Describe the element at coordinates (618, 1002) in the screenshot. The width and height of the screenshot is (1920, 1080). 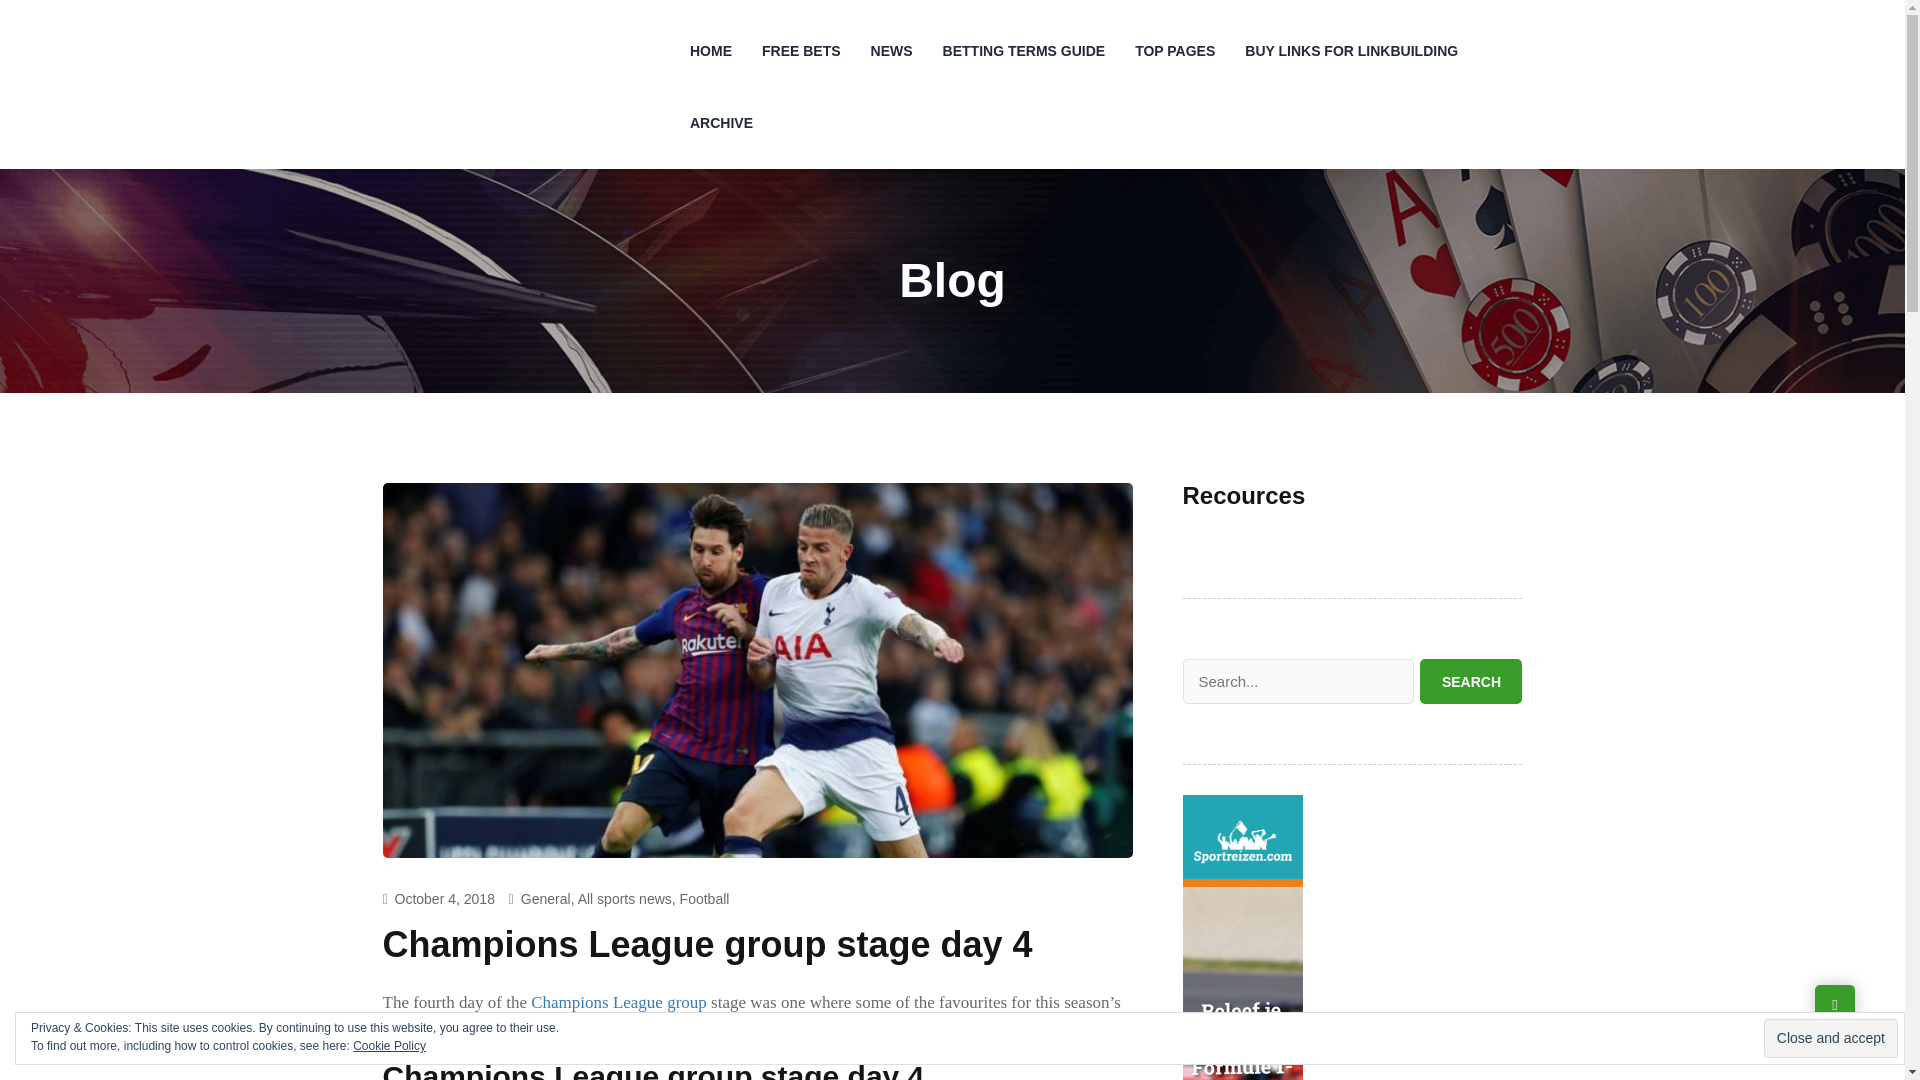
I see `Champions League group` at that location.